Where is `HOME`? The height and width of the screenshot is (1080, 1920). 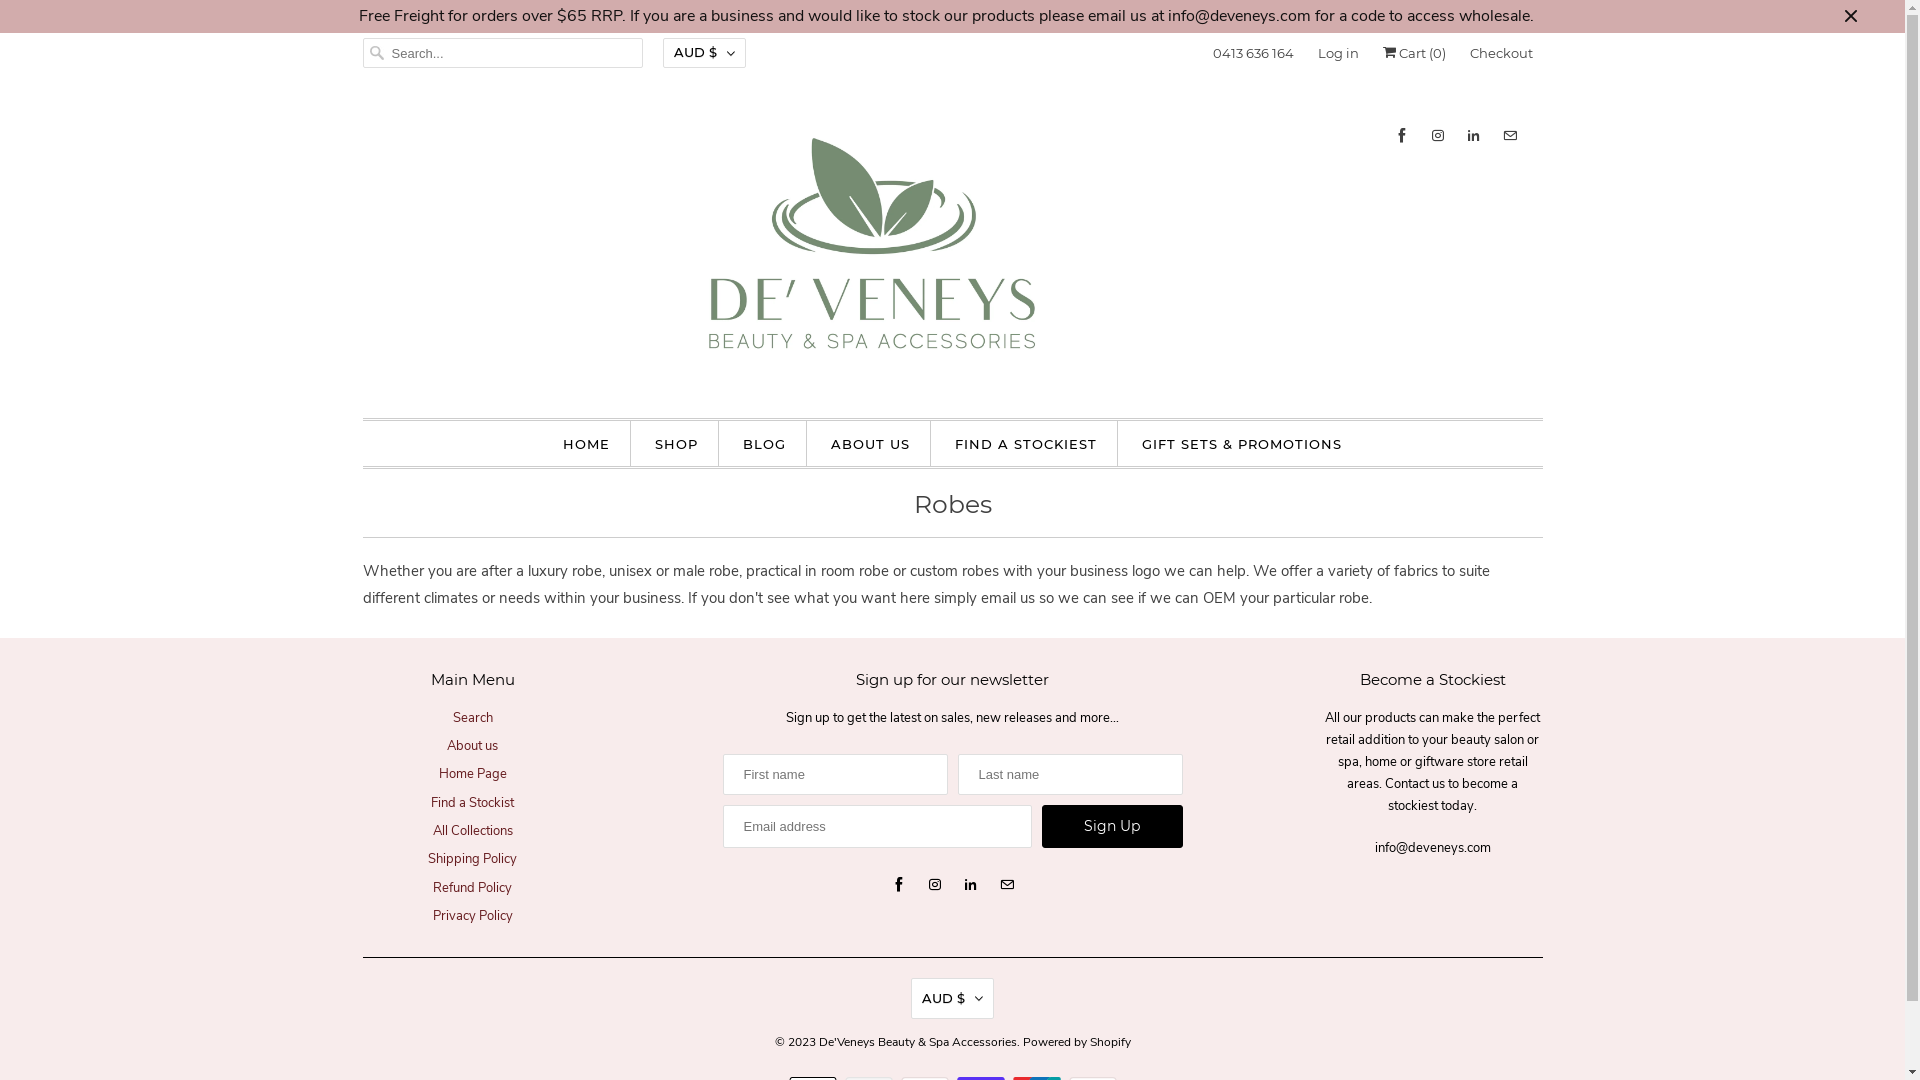 HOME is located at coordinates (586, 444).